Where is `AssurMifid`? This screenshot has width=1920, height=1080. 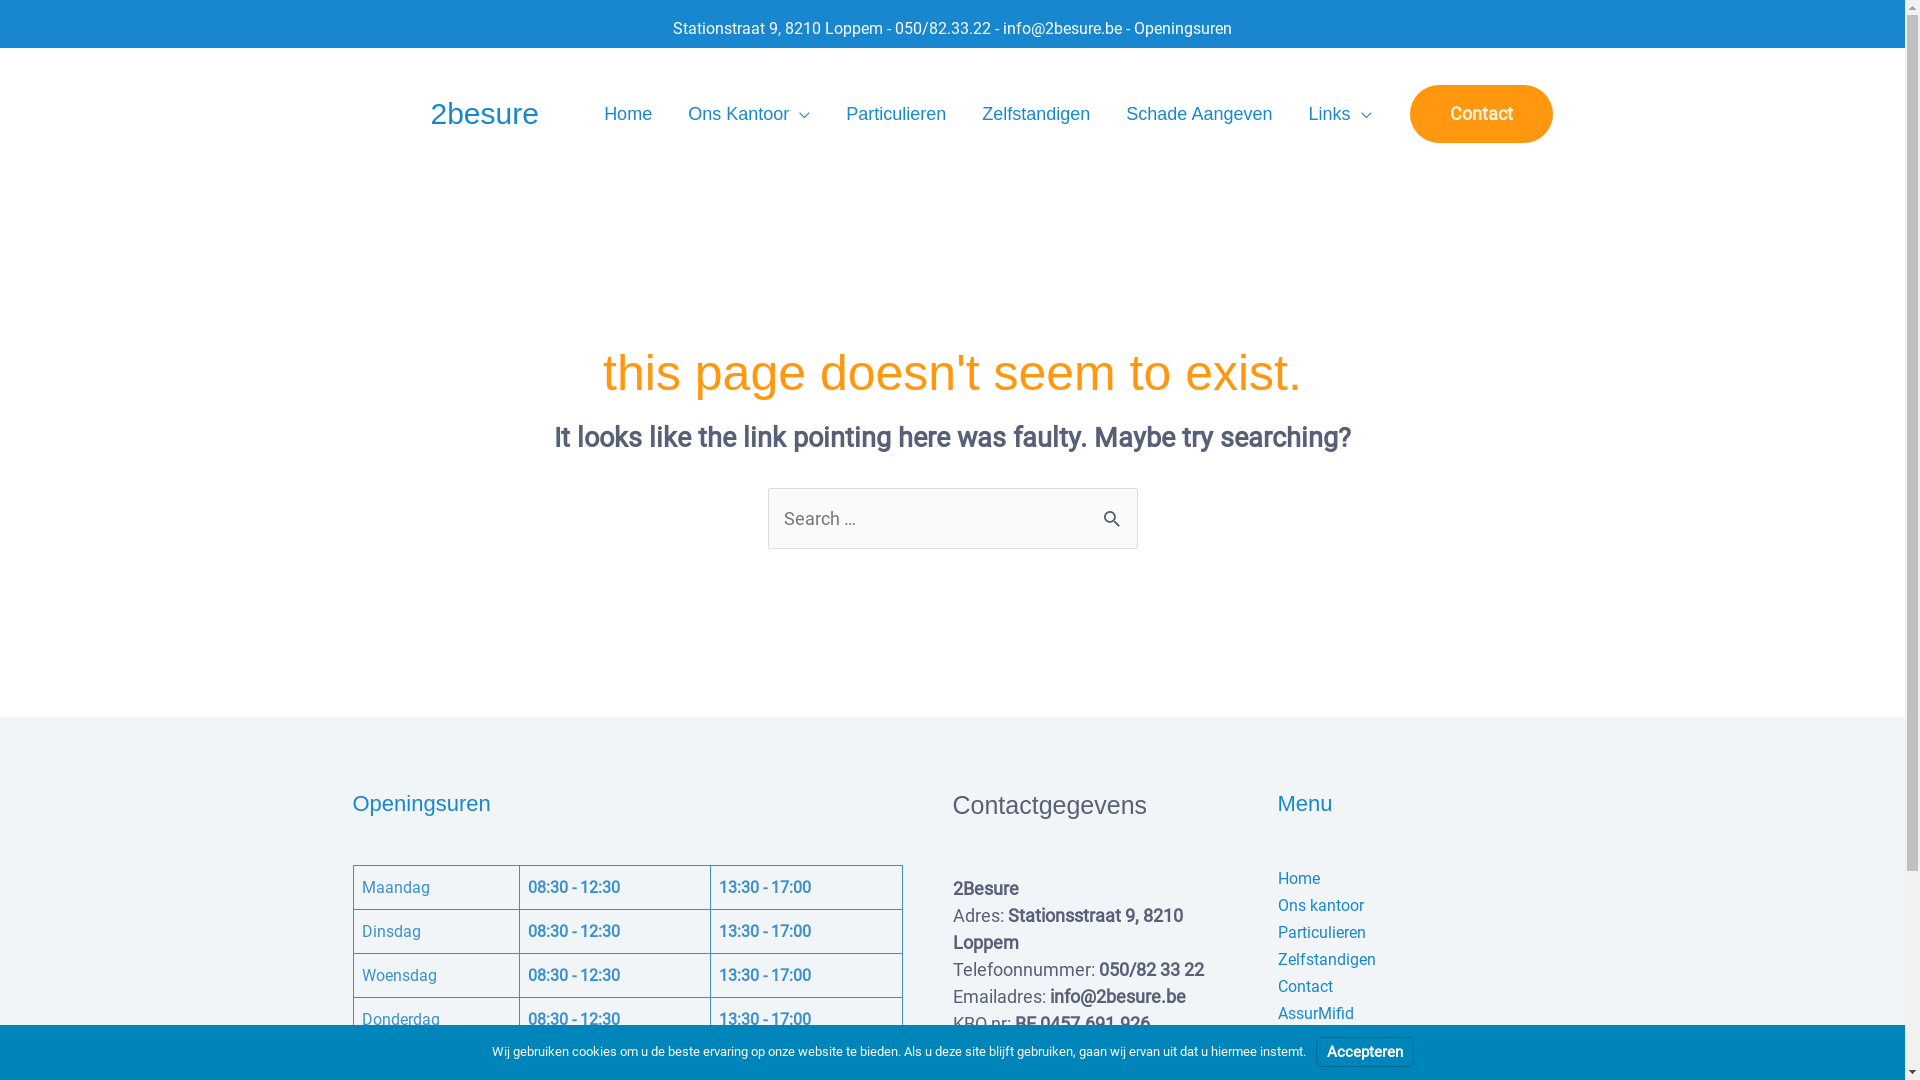 AssurMifid is located at coordinates (1316, 1014).